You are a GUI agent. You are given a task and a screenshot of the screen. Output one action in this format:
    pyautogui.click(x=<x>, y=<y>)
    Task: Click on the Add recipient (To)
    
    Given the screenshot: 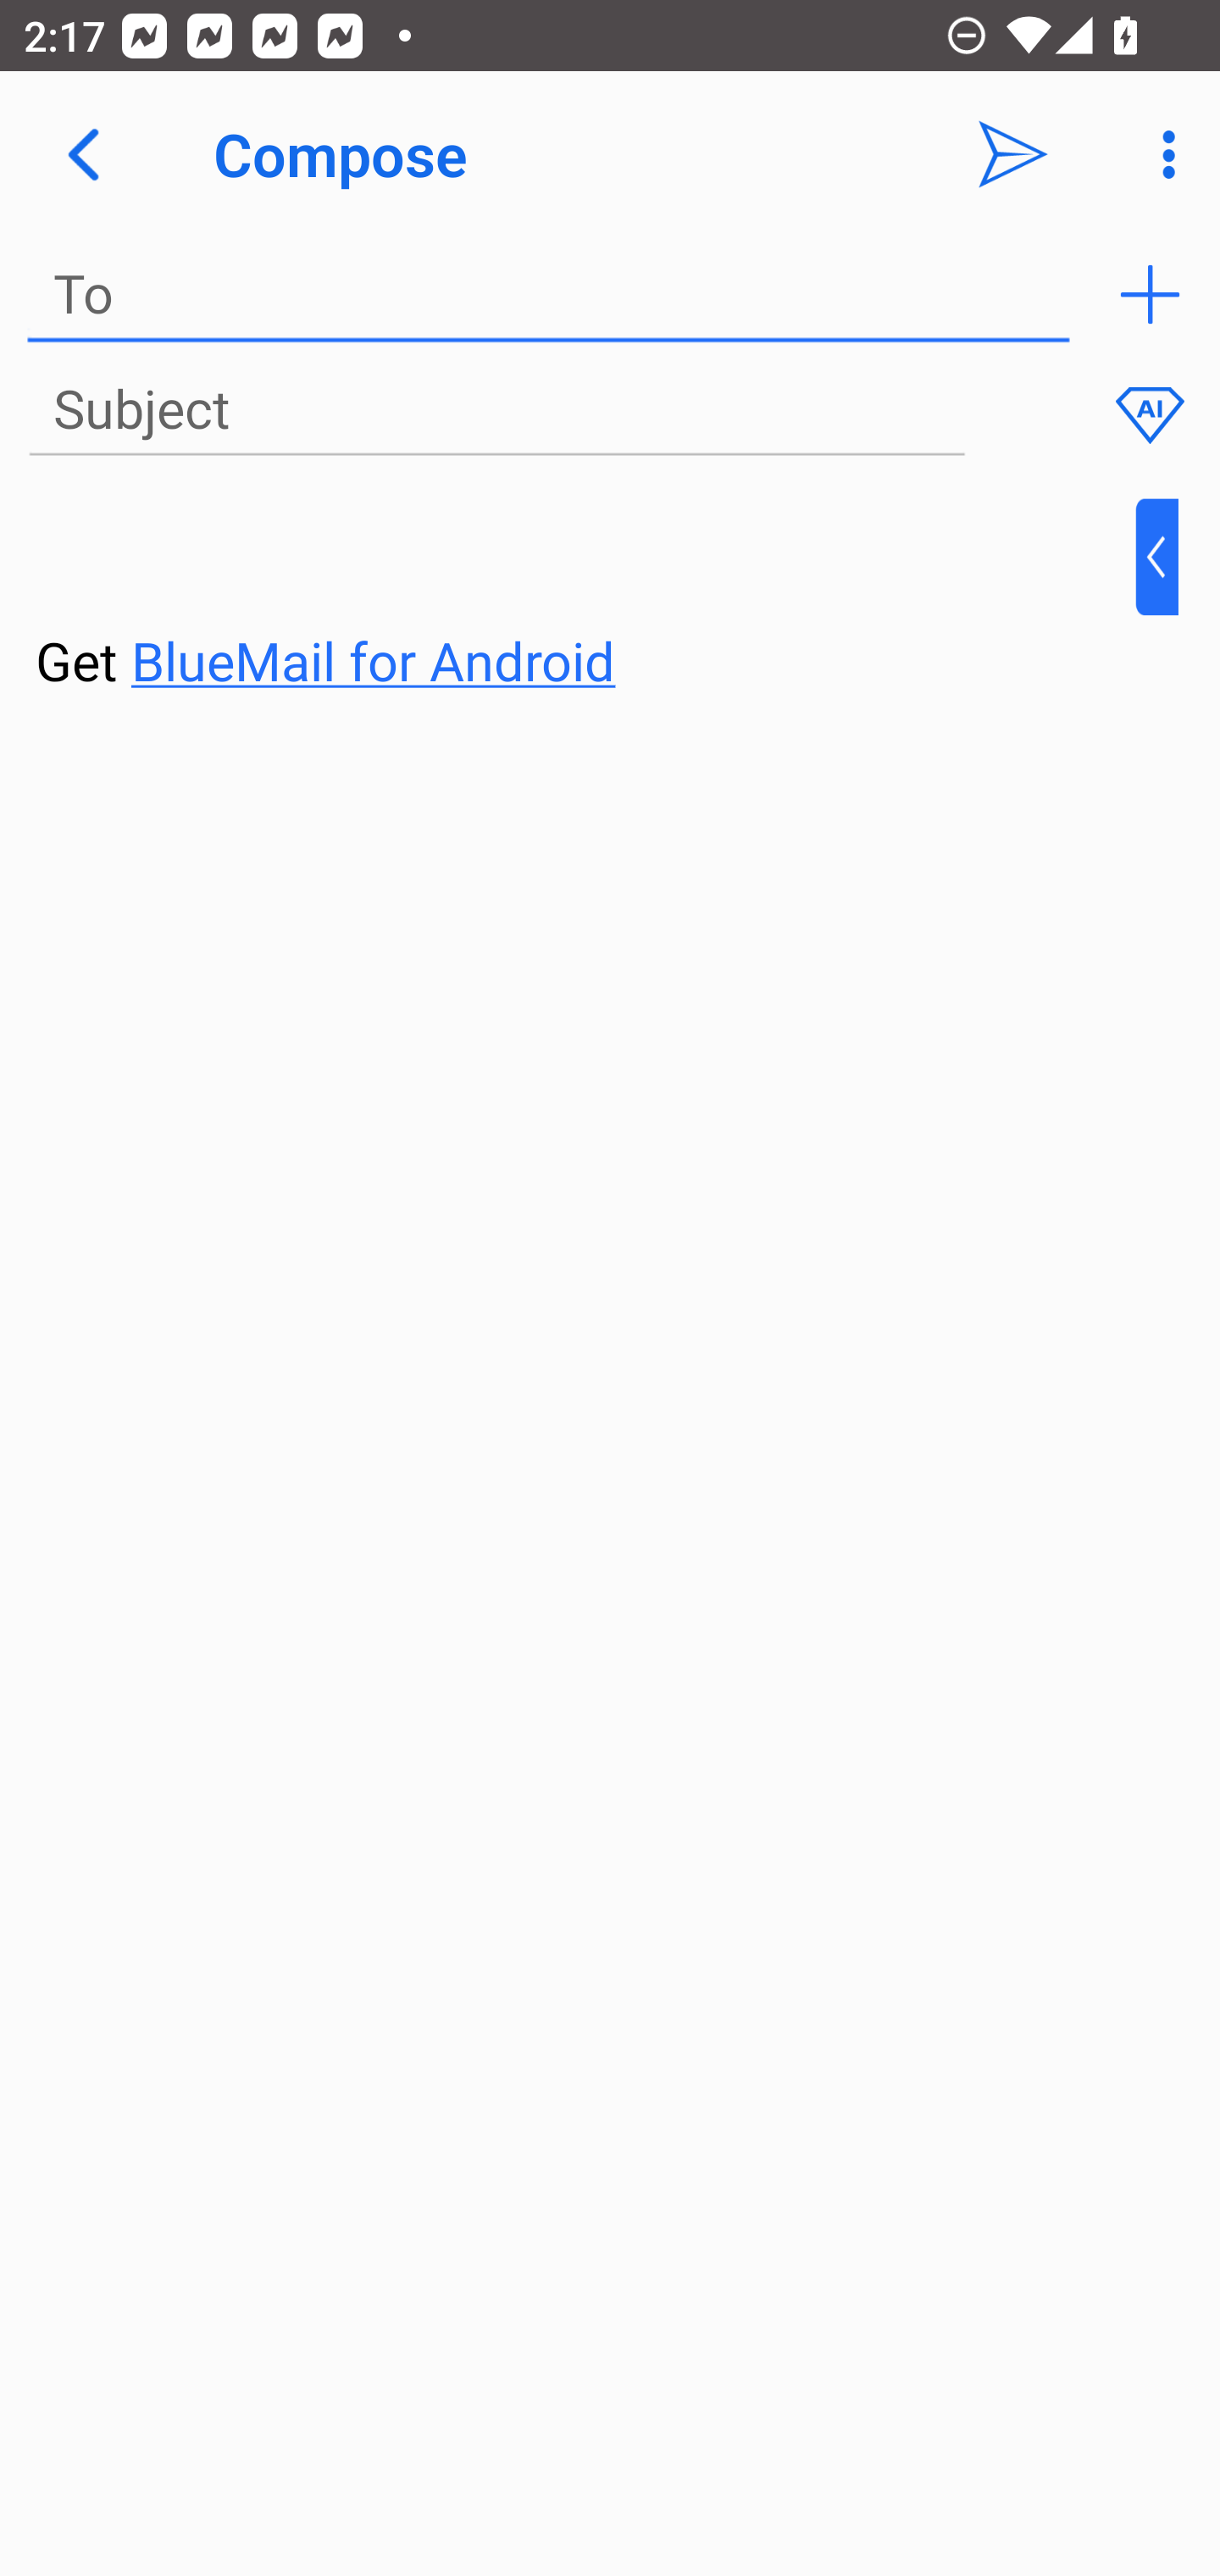 What is the action you would take?
    pyautogui.click(x=1150, y=295)
    